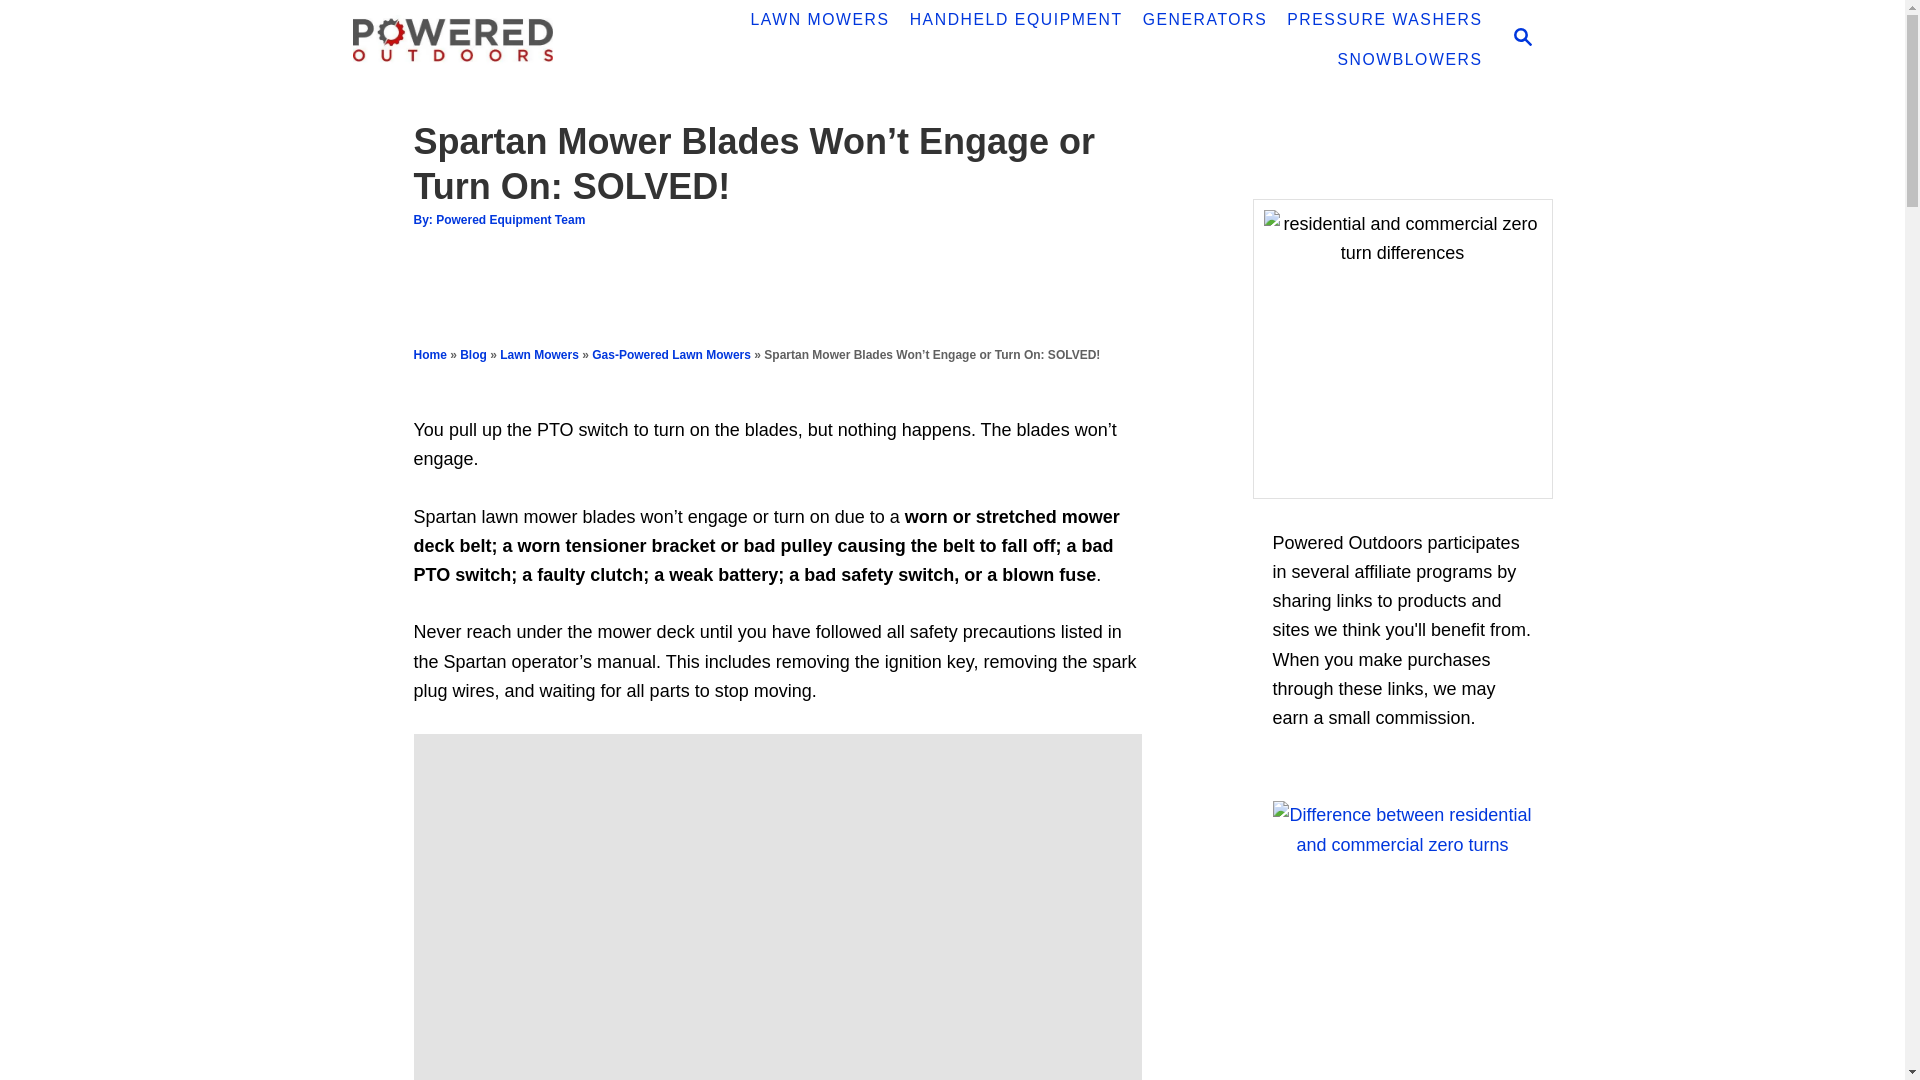 The height and width of the screenshot is (1080, 1920). Describe the element at coordinates (474, 354) in the screenshot. I see `Blog` at that location.